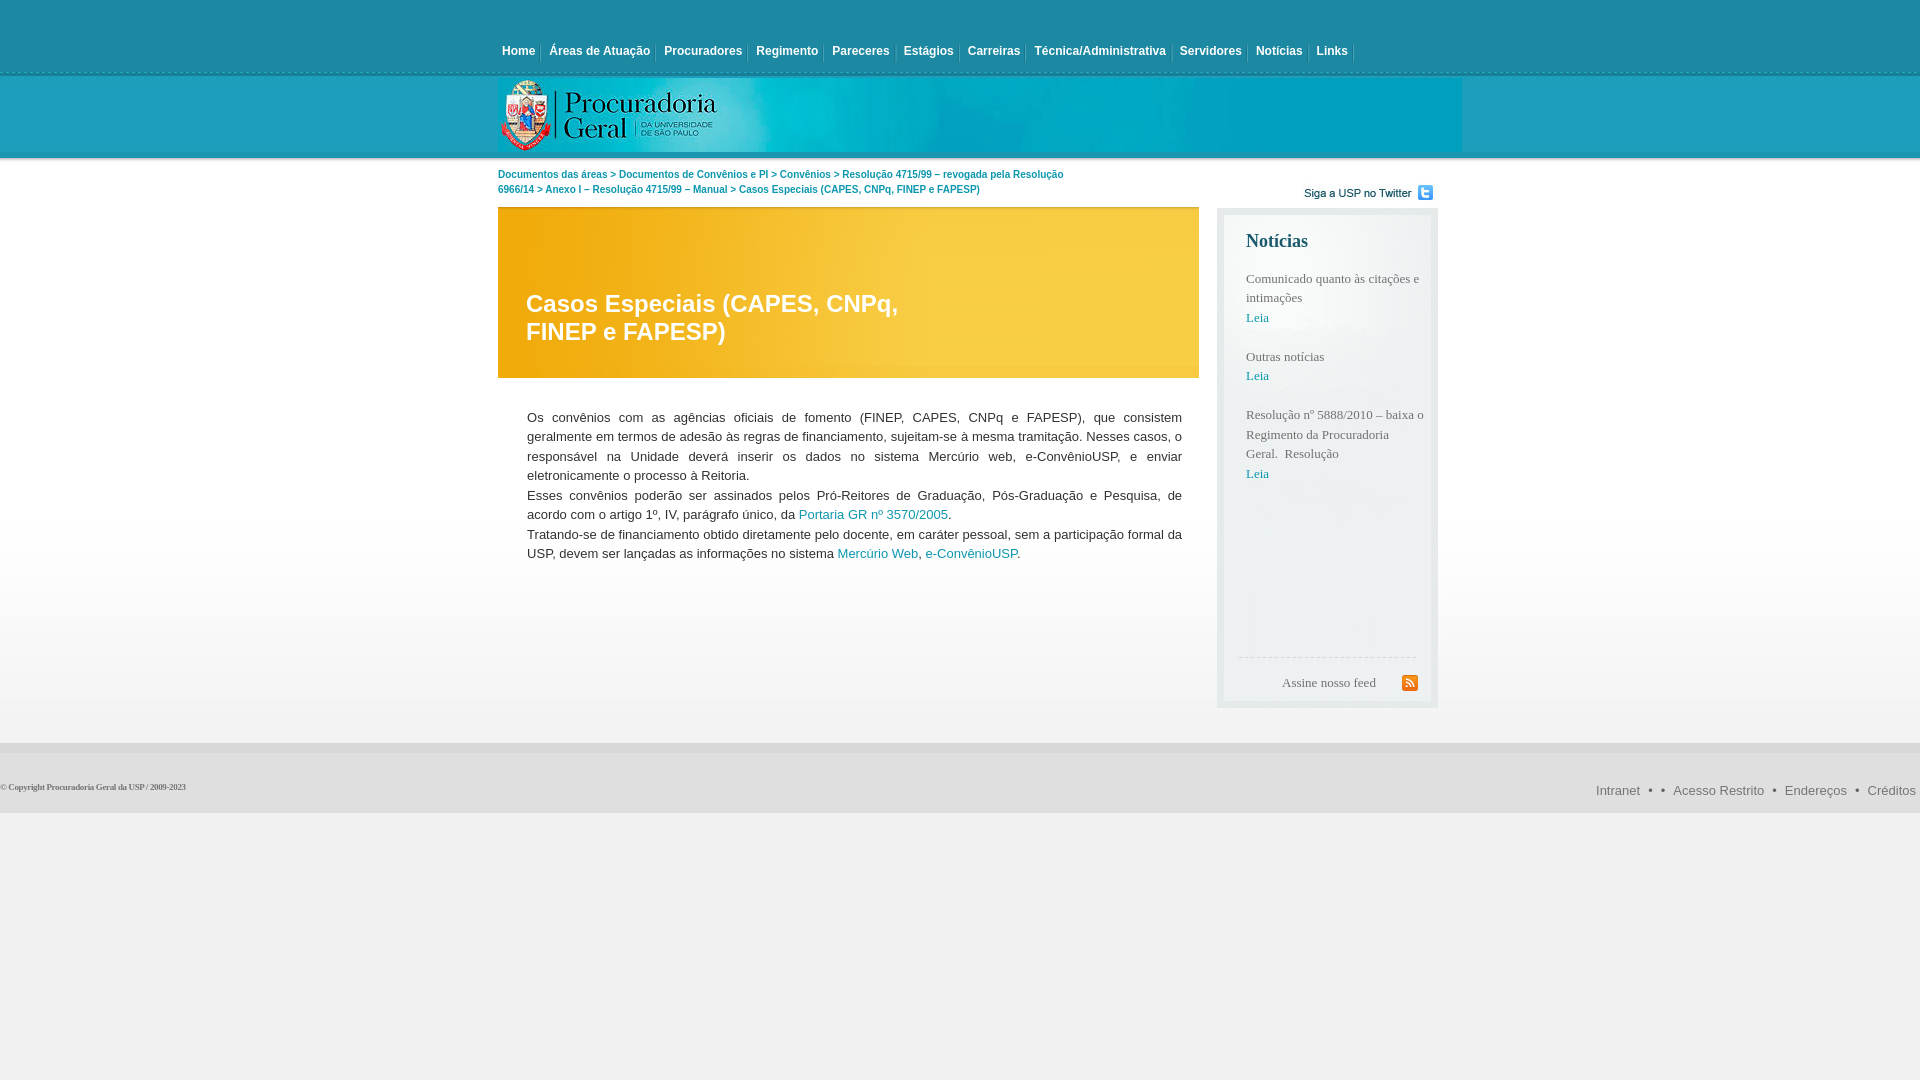 The image size is (1920, 1080). I want to click on Procuradoria Geral da USP, so click(95, 787).